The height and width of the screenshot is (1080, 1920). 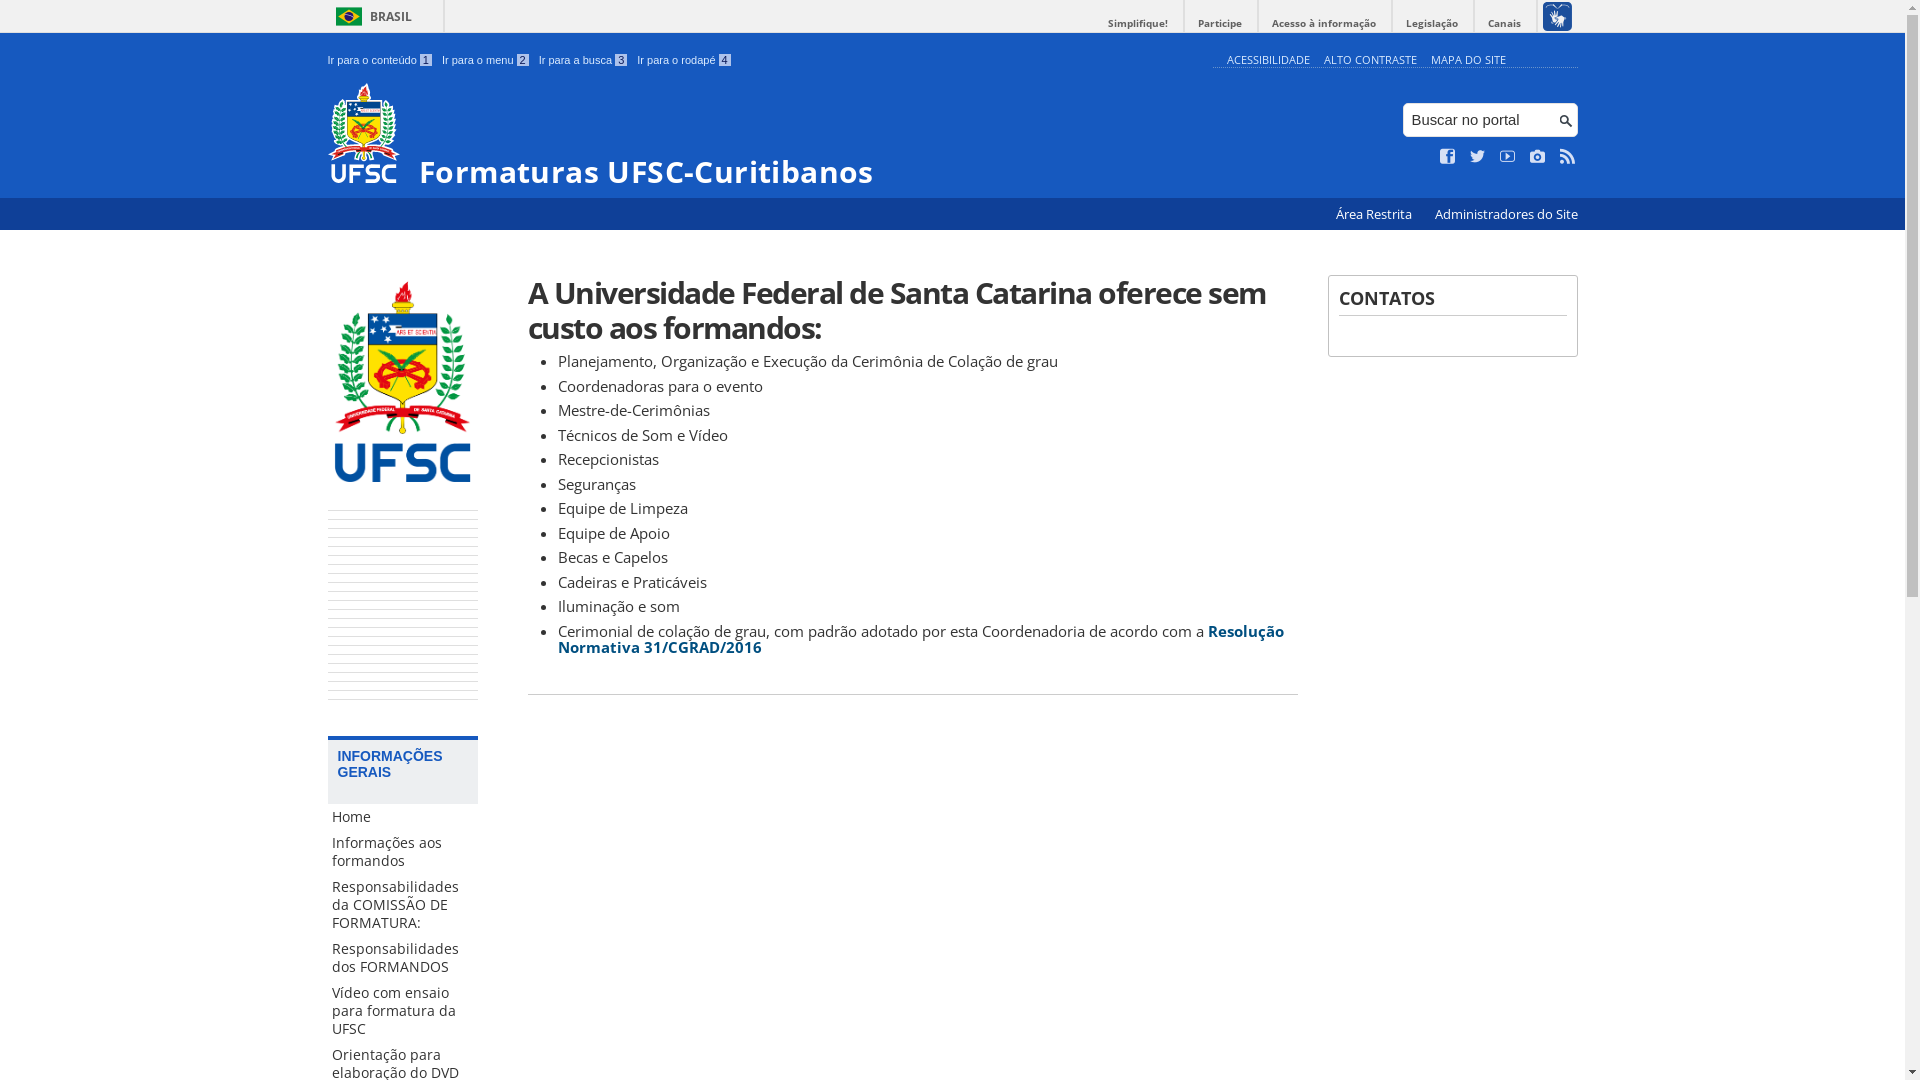 I want to click on Responsabilidades dos FORMANDOS, so click(x=403, y=958).